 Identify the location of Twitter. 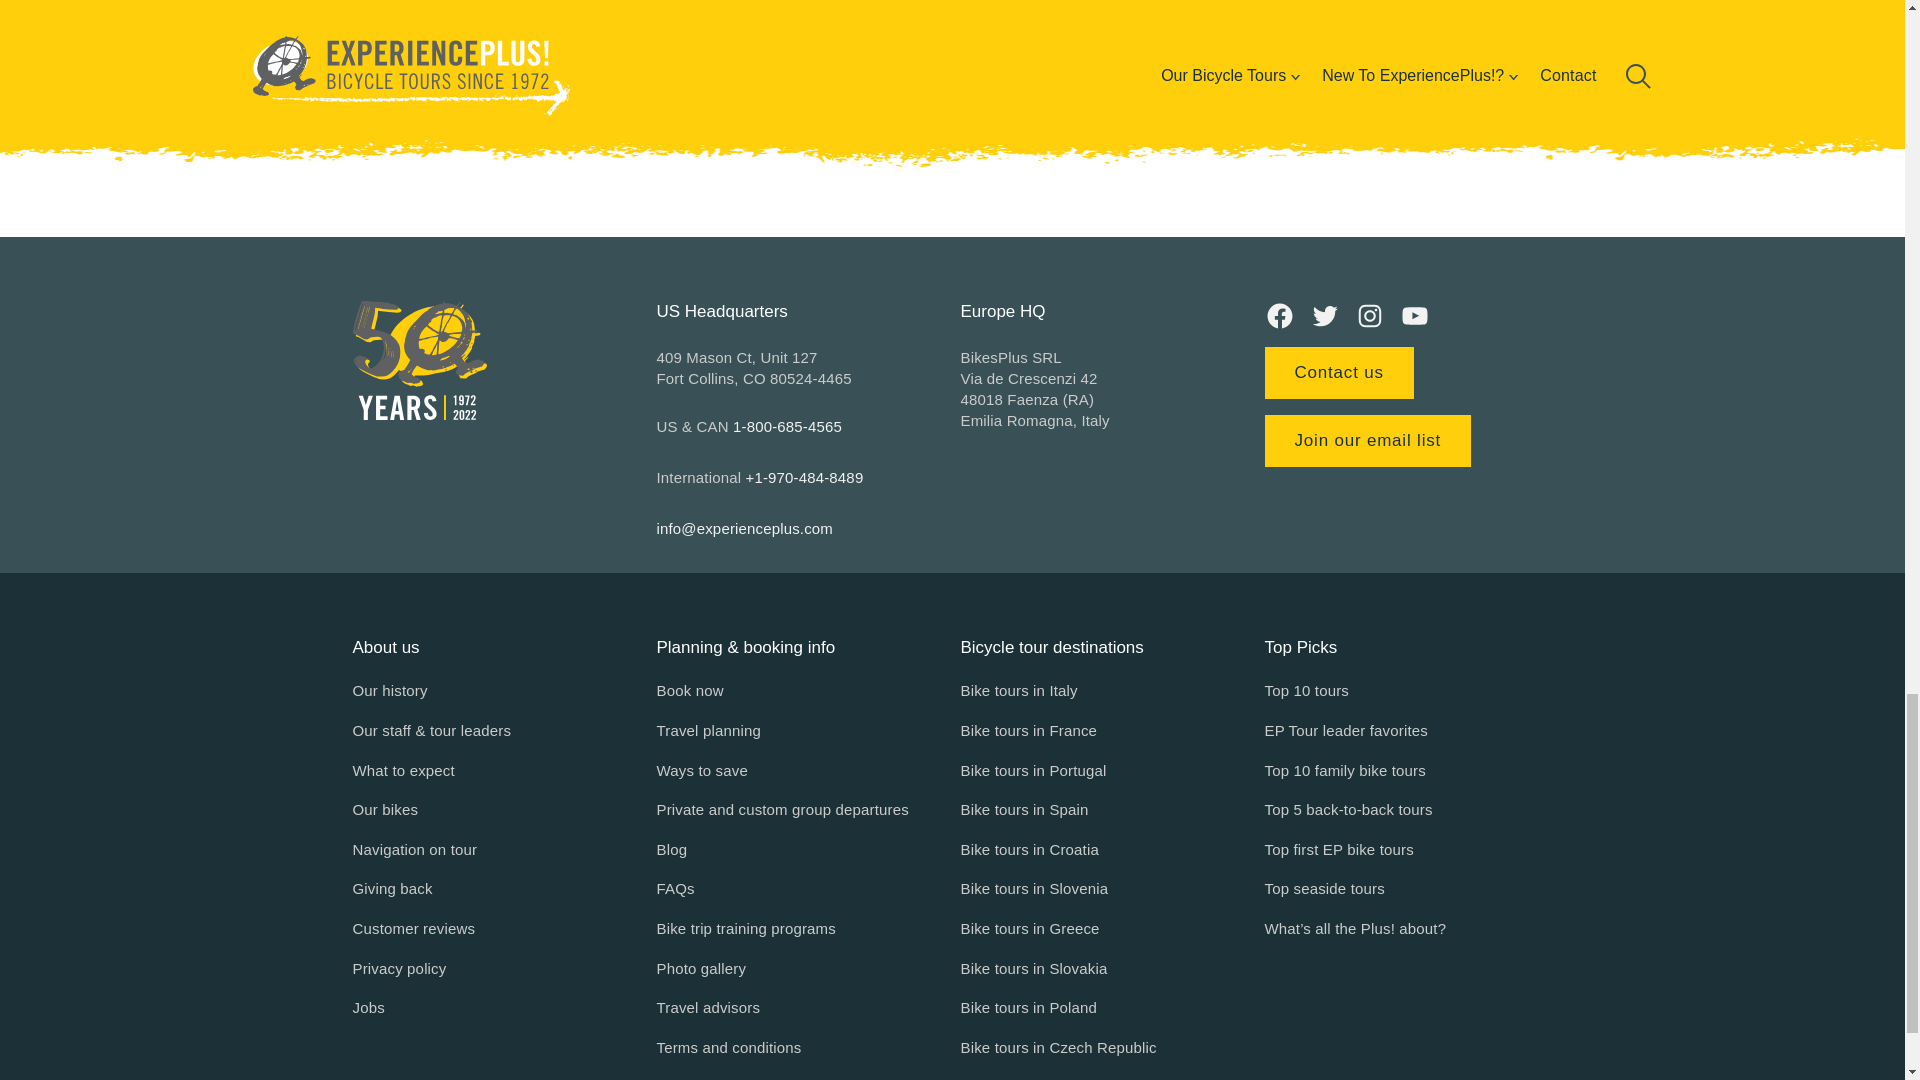
(1324, 316).